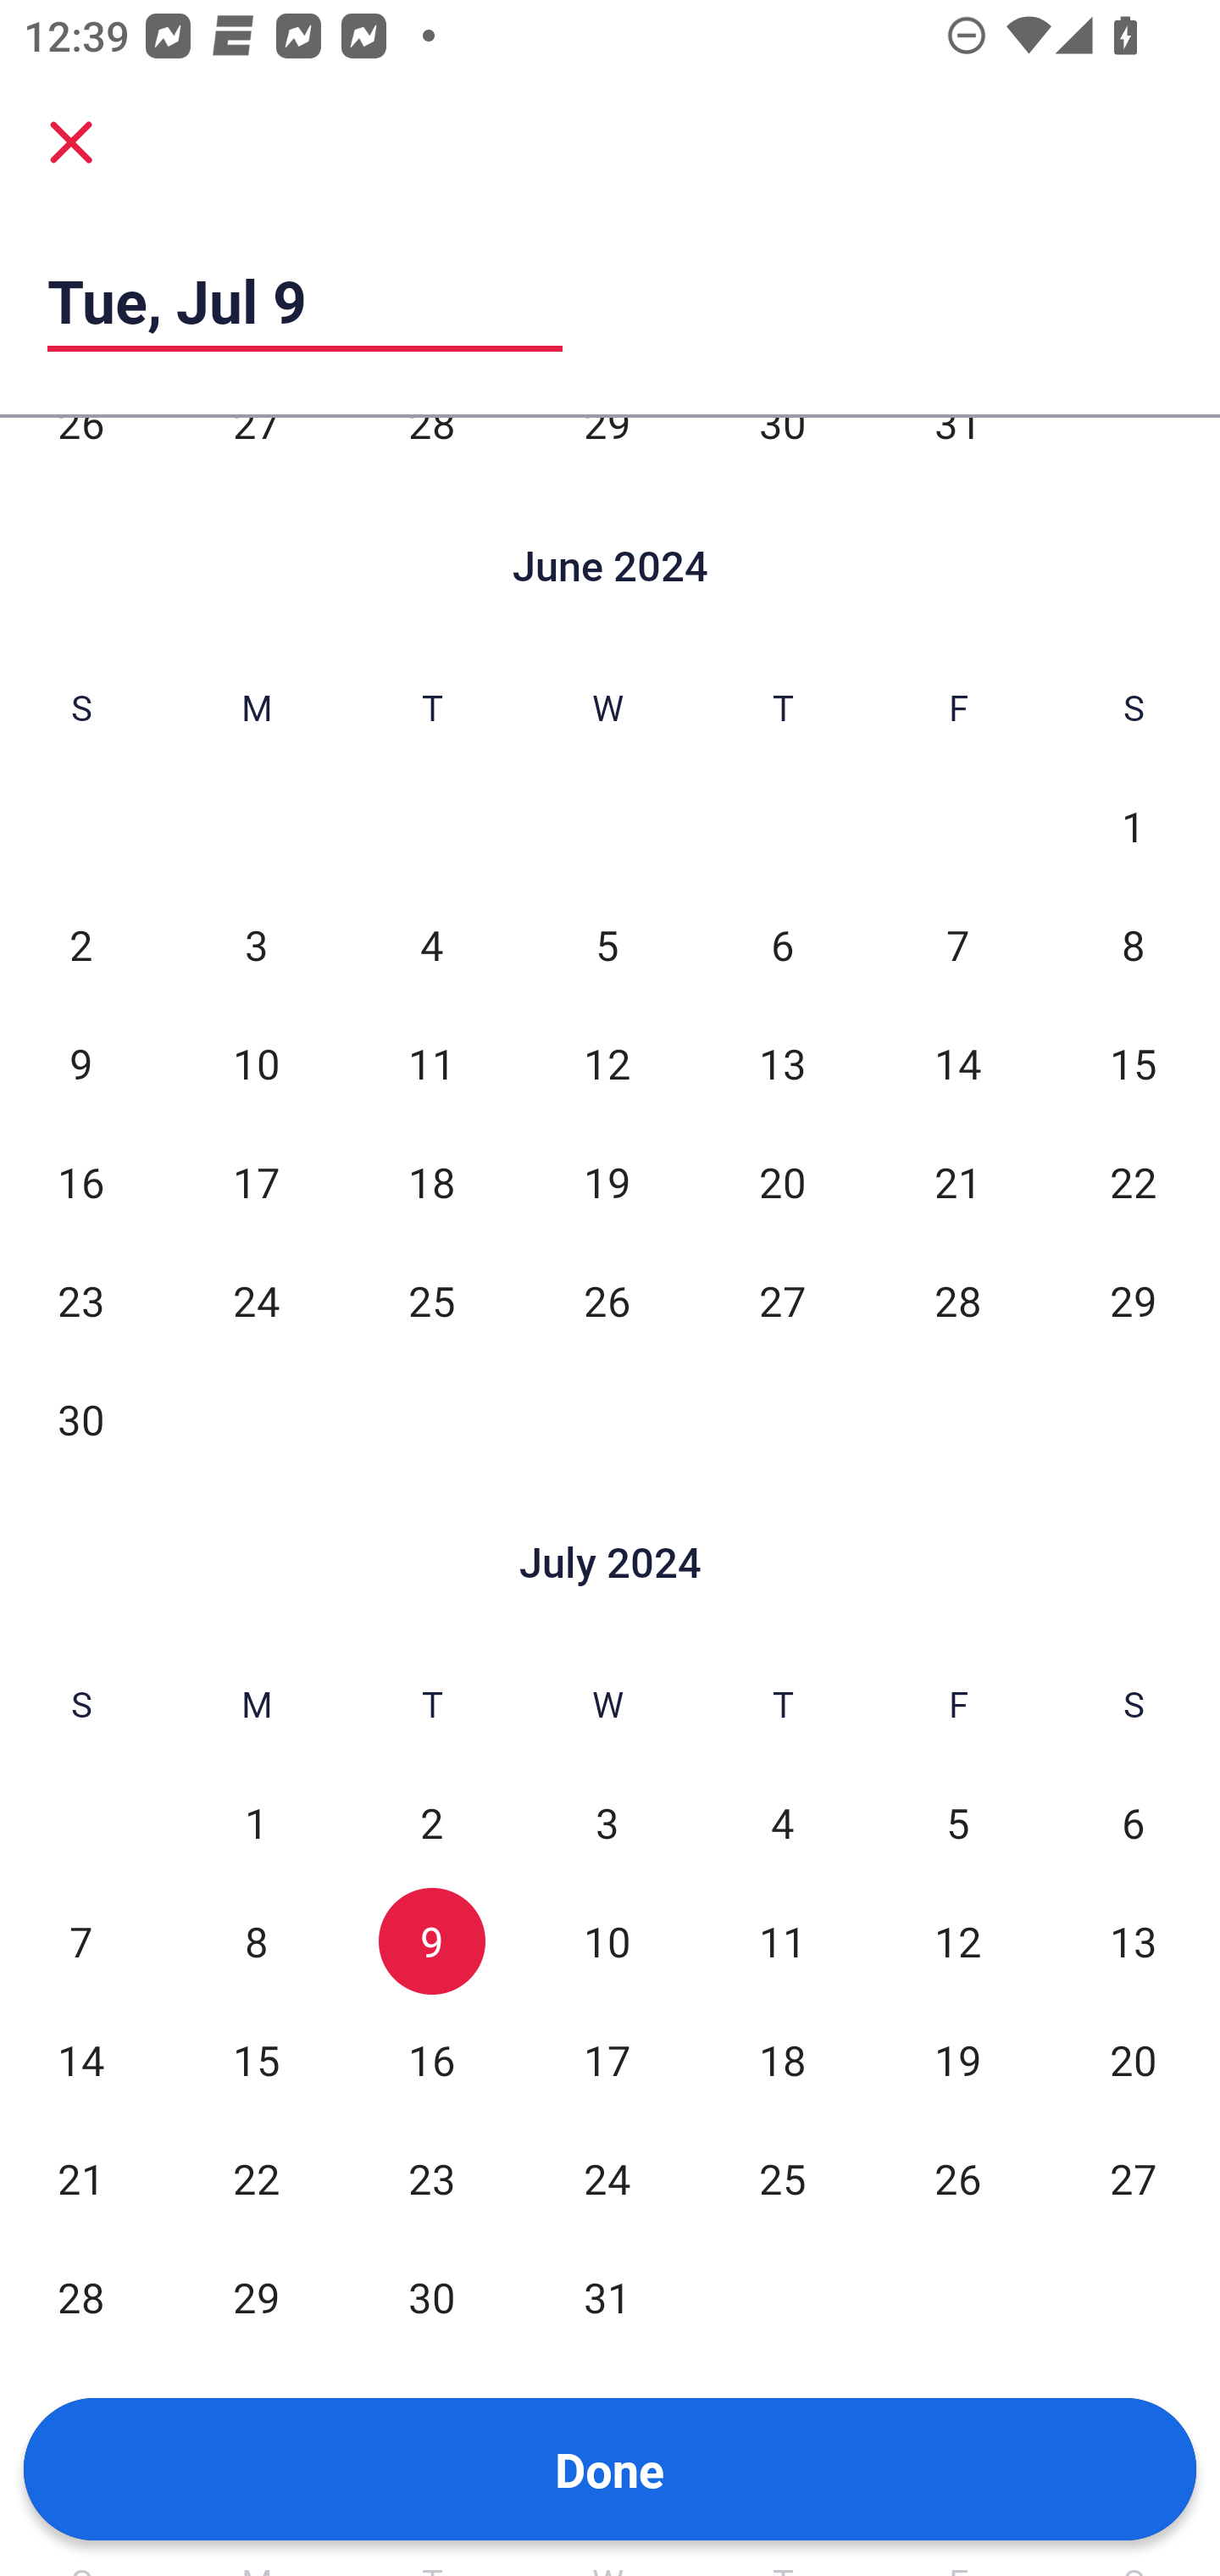 This screenshot has width=1220, height=2576. Describe the element at coordinates (256, 1824) in the screenshot. I see `1 Mon, Jul 1, Not Selected` at that location.